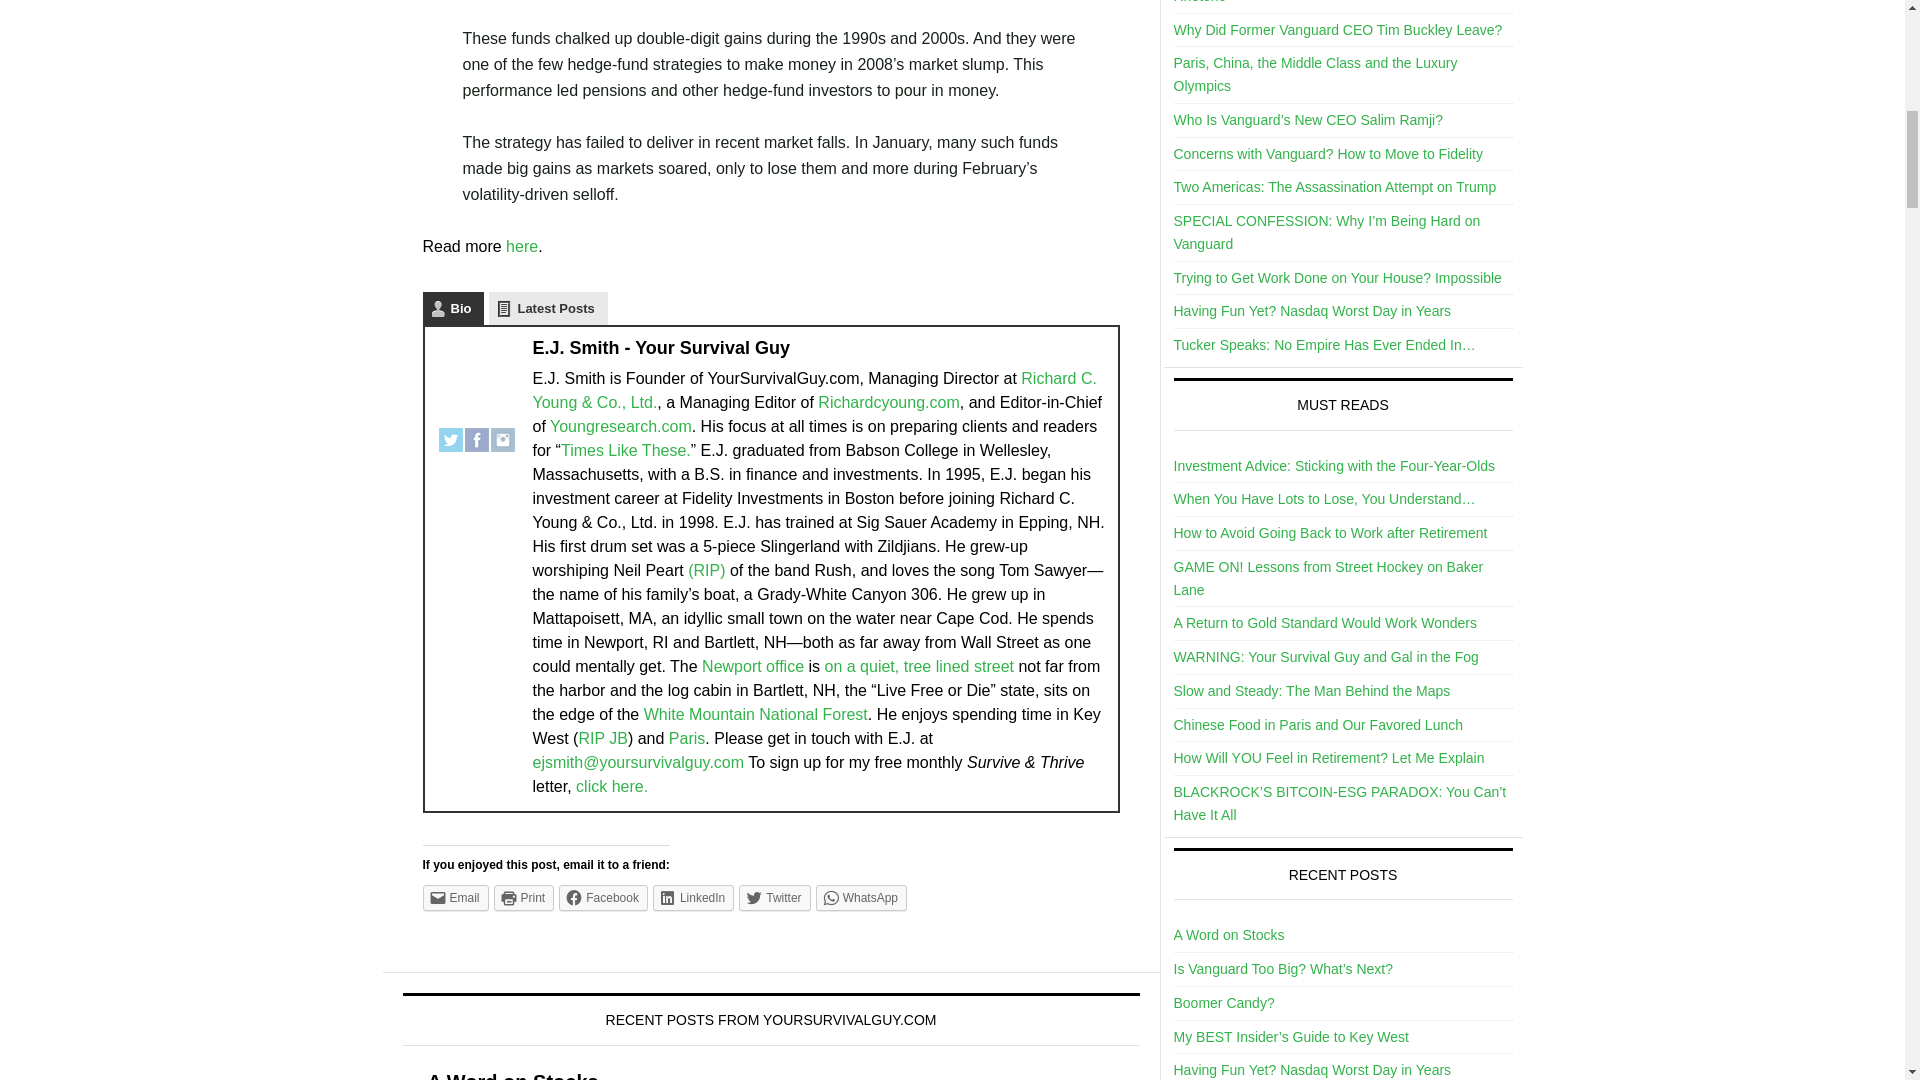 This screenshot has width=1920, height=1080. I want to click on Click to share on WhatsApp, so click(861, 898).